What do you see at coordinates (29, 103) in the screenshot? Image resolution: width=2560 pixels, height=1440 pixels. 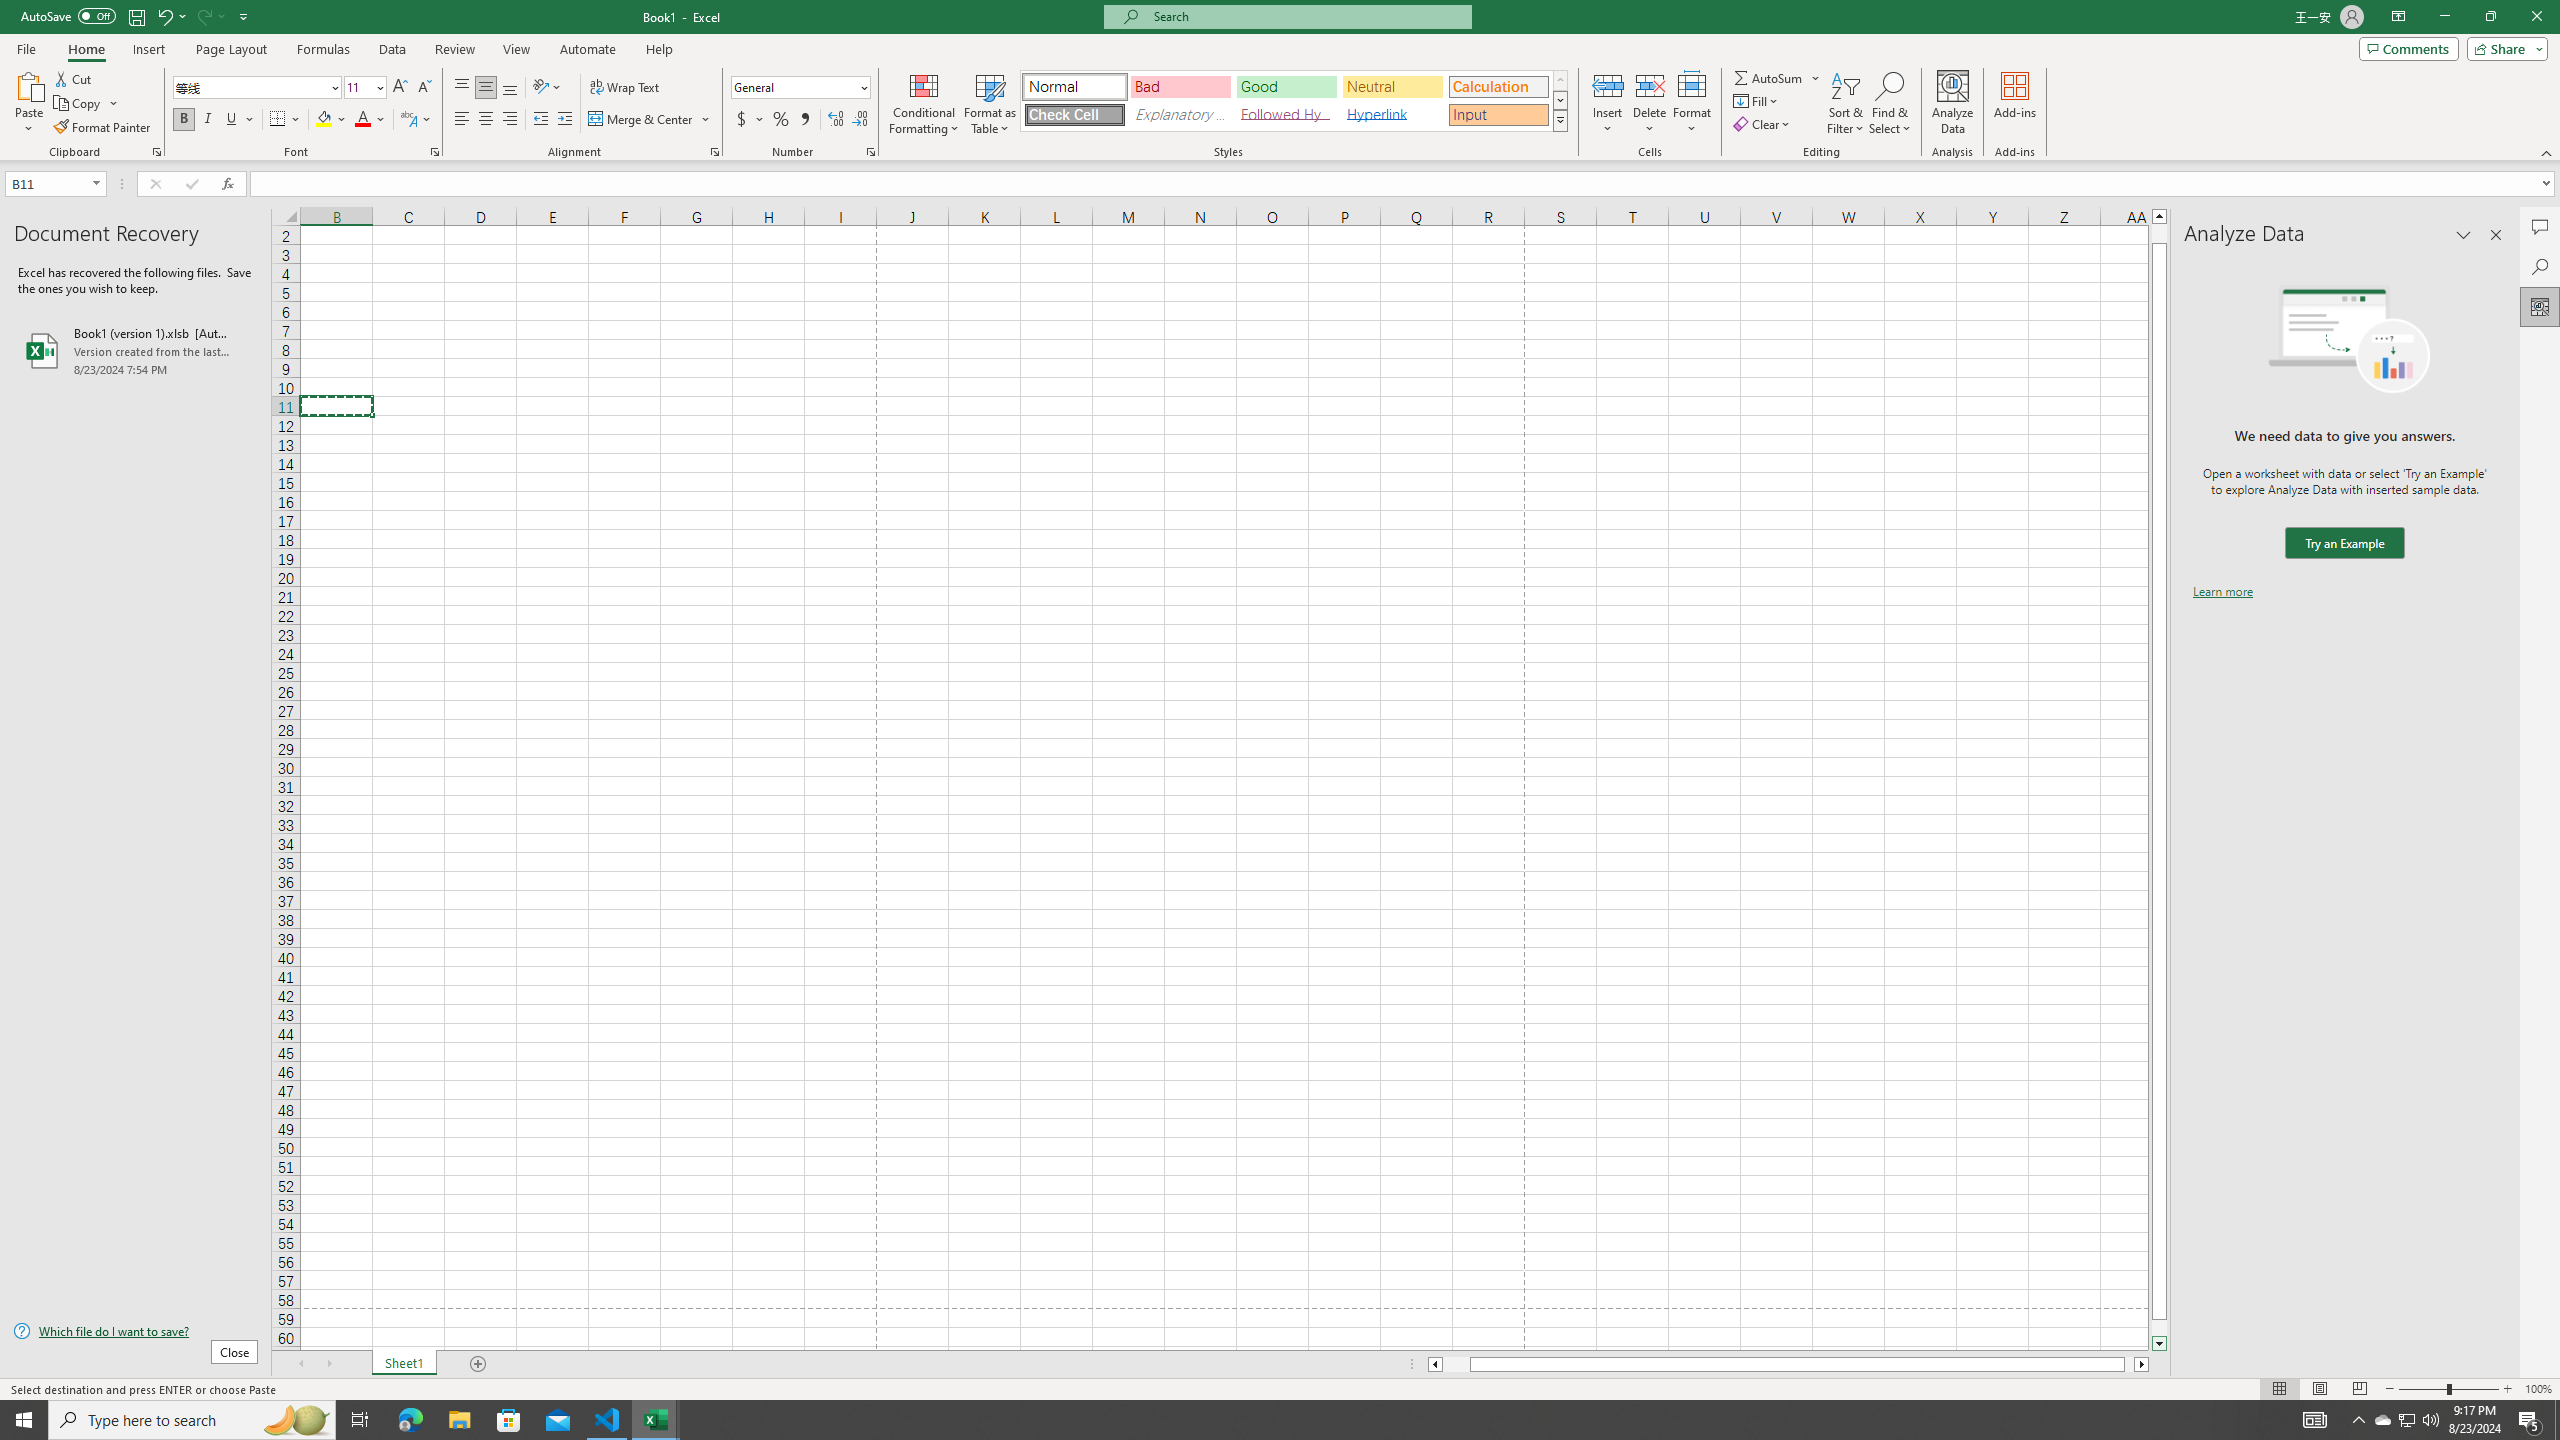 I see `Paste` at bounding box center [29, 103].